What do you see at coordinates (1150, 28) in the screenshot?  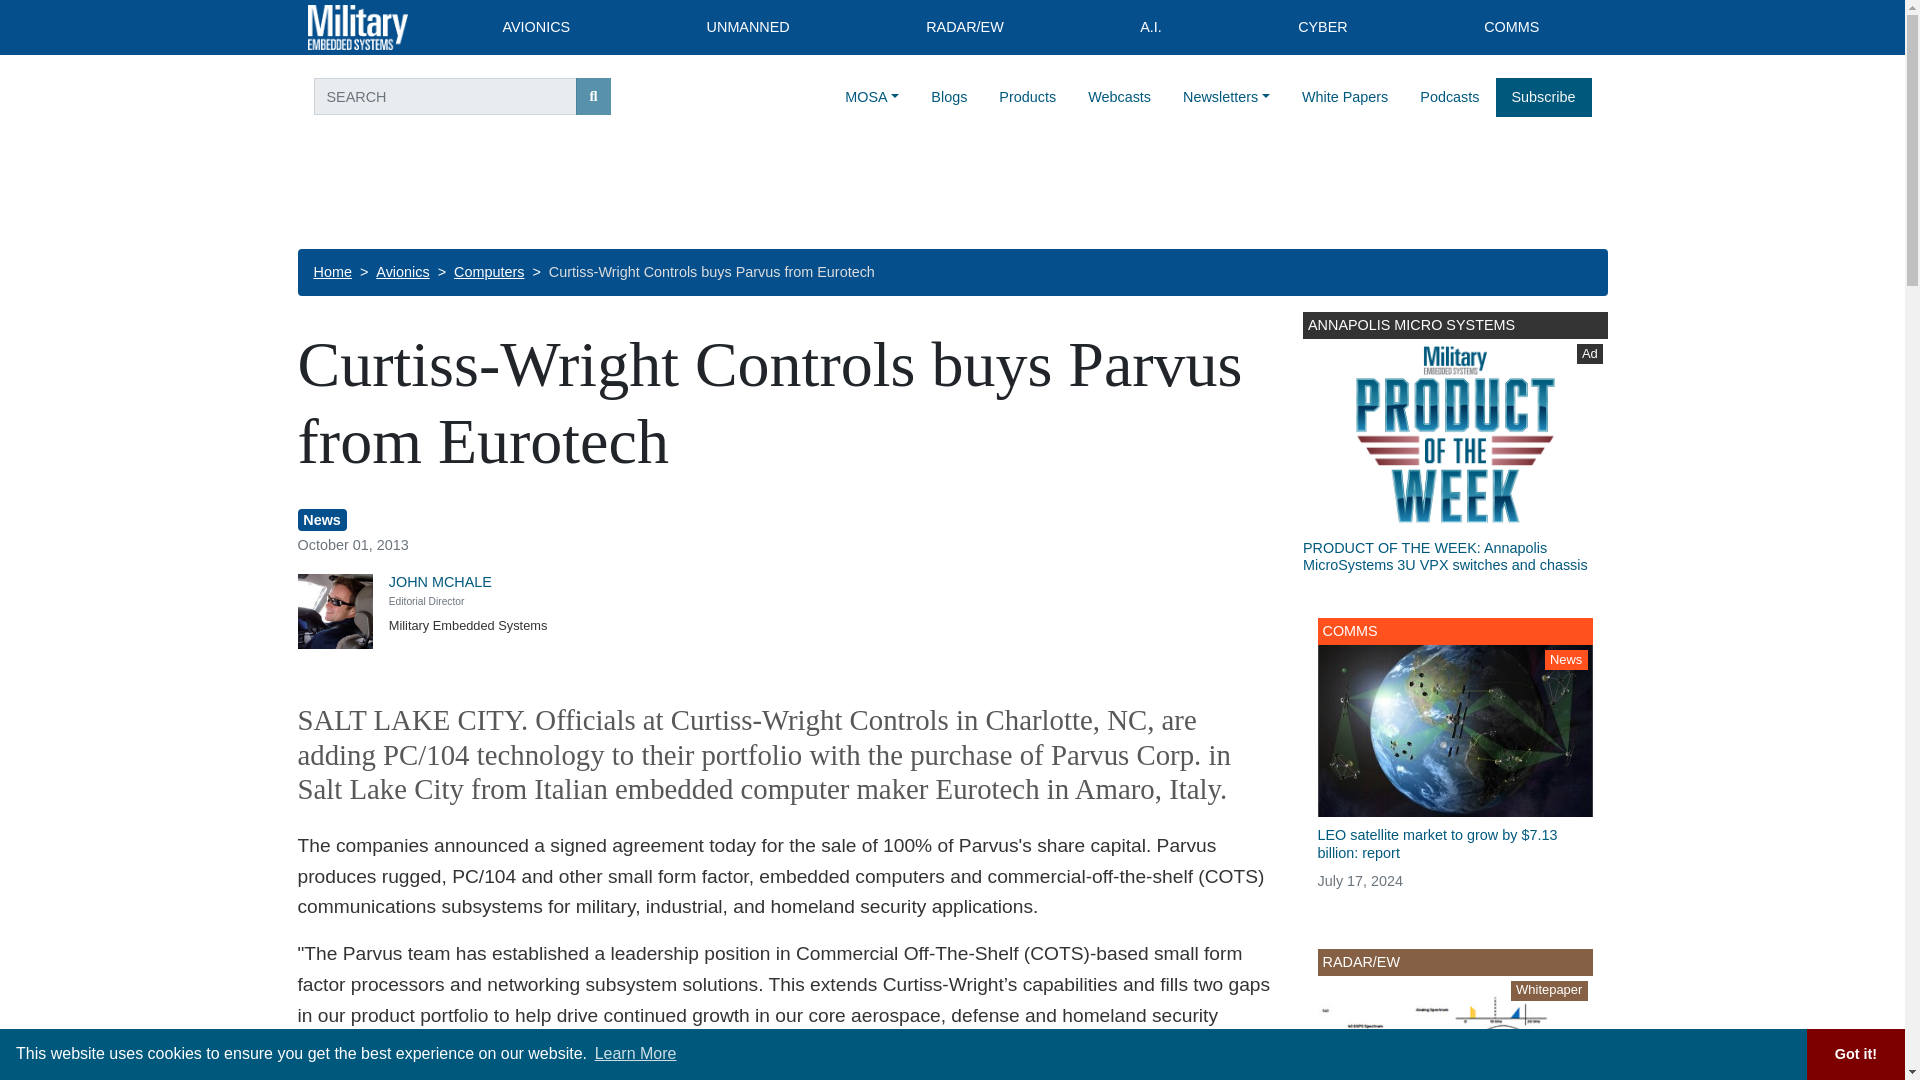 I see `A.I.` at bounding box center [1150, 28].